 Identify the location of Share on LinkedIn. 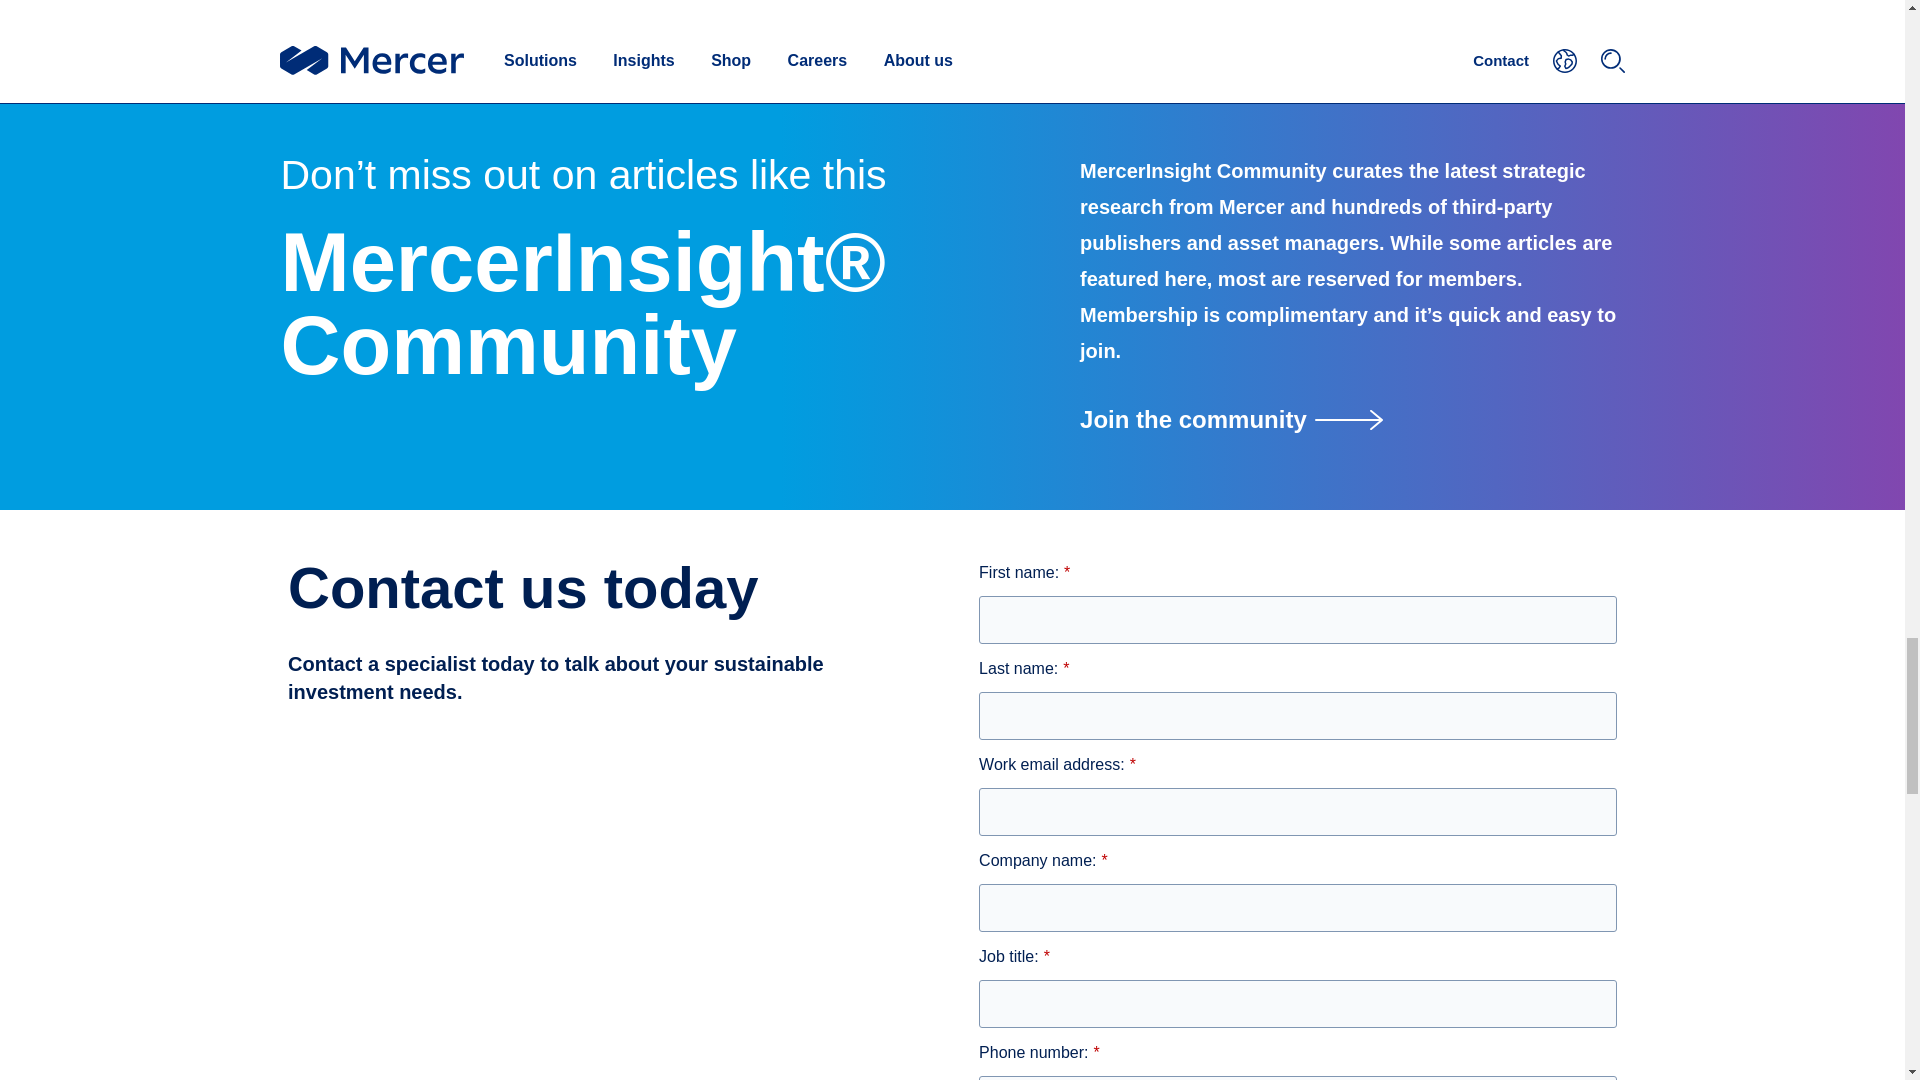
(531, 26).